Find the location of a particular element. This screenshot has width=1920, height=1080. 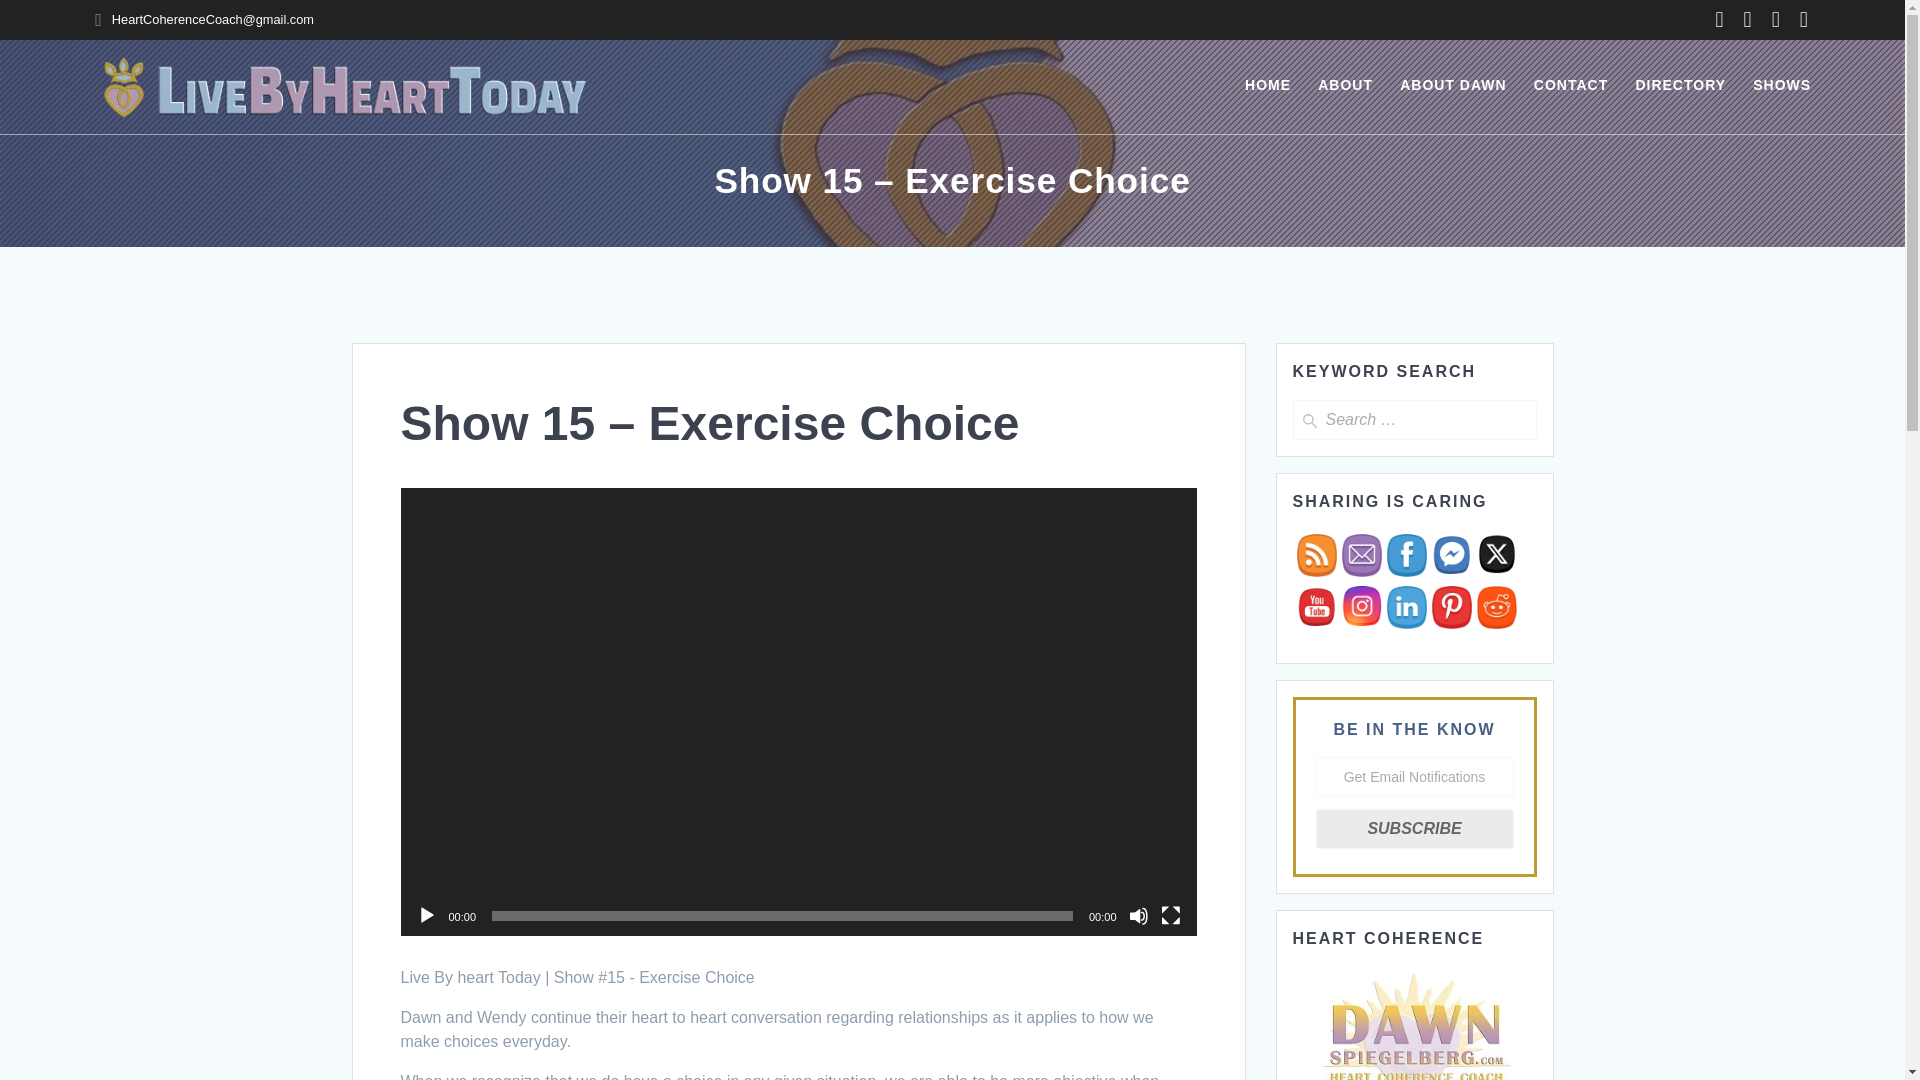

SUBSCRIBE is located at coordinates (1414, 828).